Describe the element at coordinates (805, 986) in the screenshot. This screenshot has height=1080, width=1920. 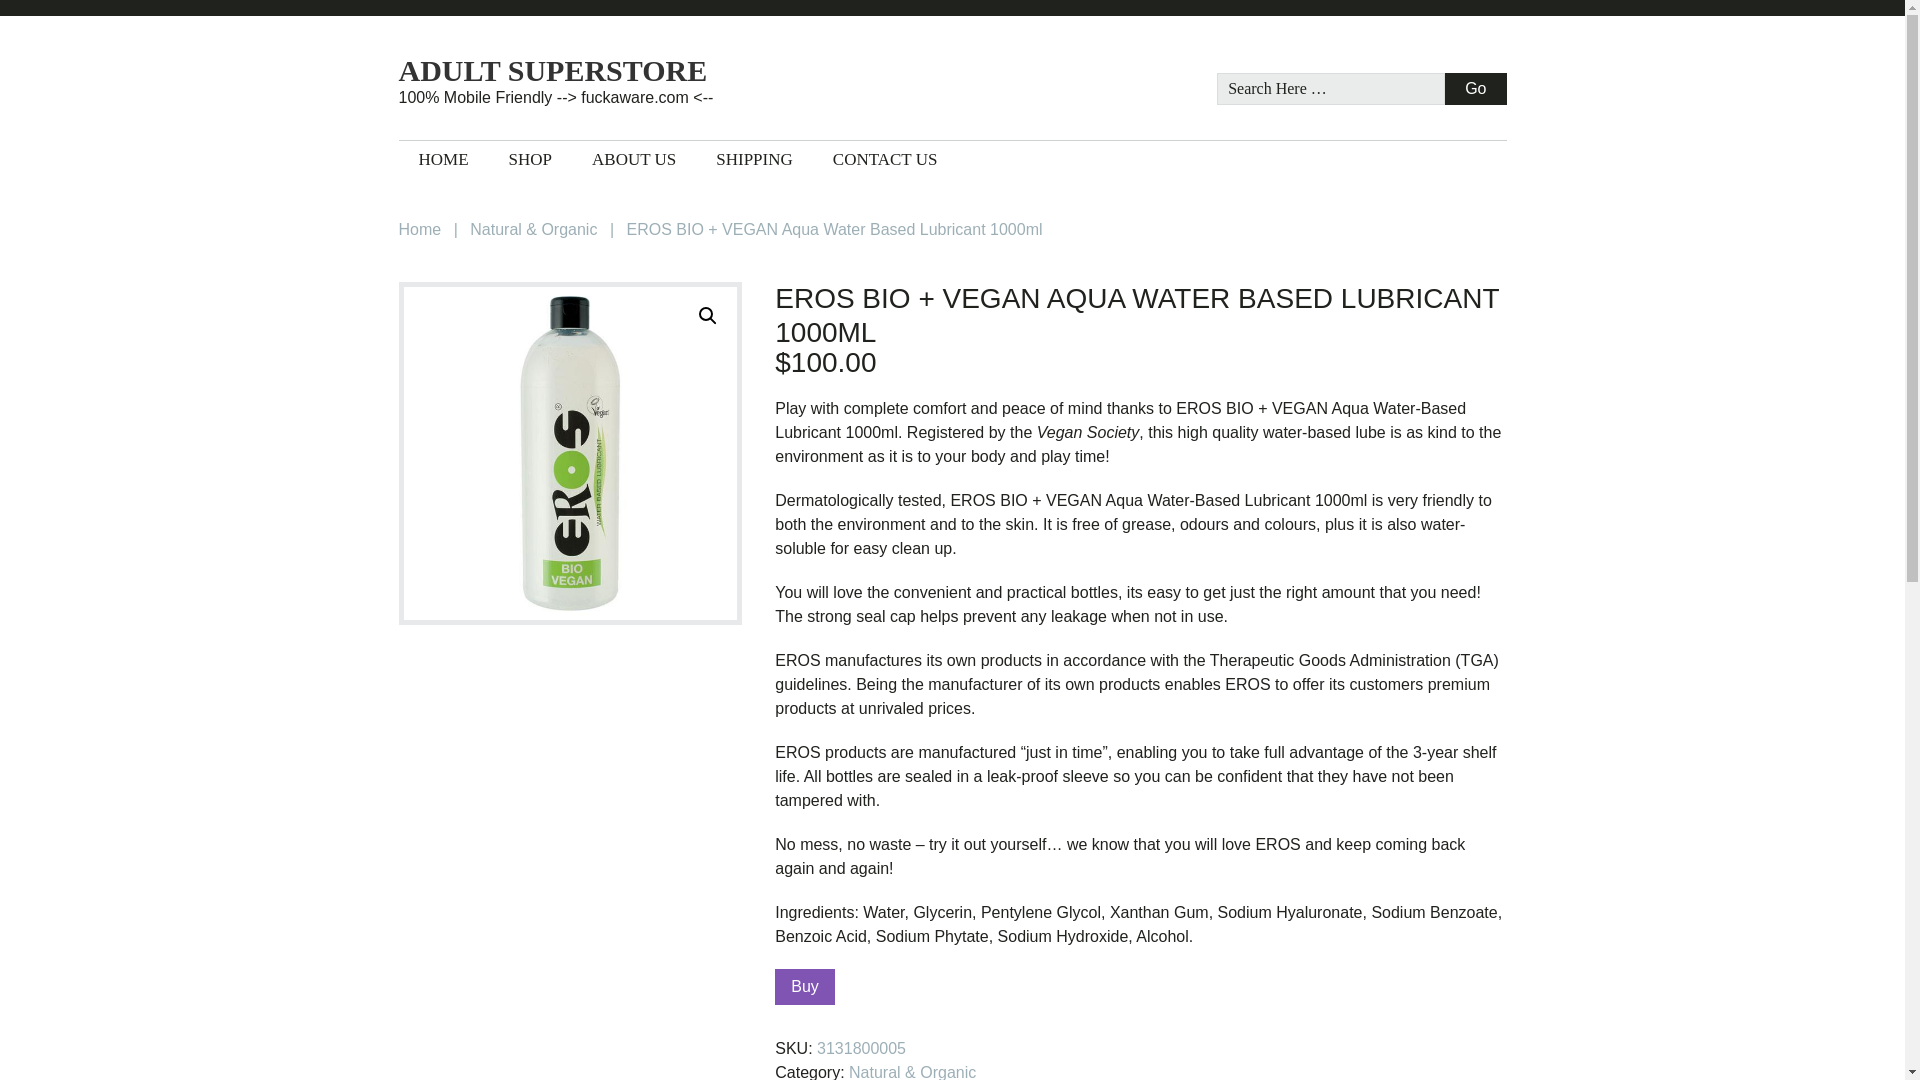
I see `Buy` at that location.